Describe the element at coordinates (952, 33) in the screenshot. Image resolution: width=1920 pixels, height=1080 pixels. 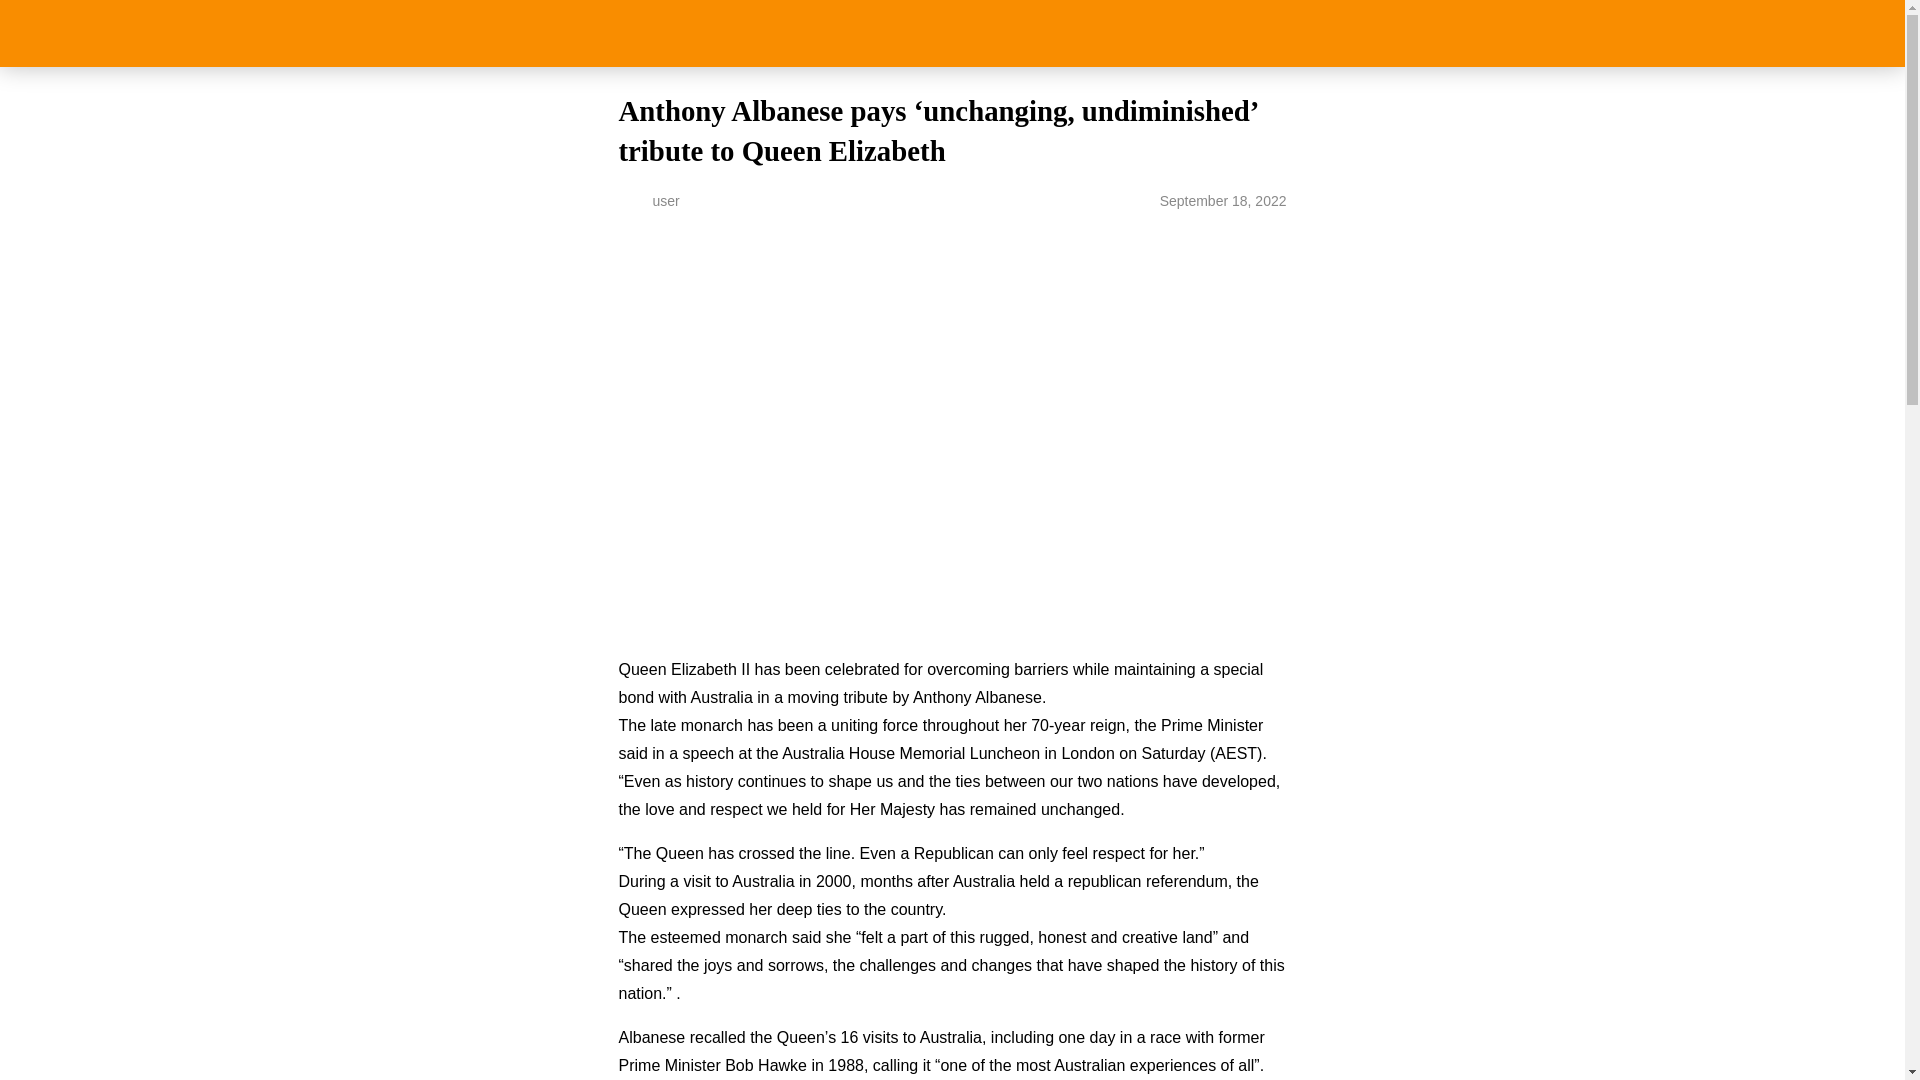
I see `Sydneynewstoday.com` at that location.